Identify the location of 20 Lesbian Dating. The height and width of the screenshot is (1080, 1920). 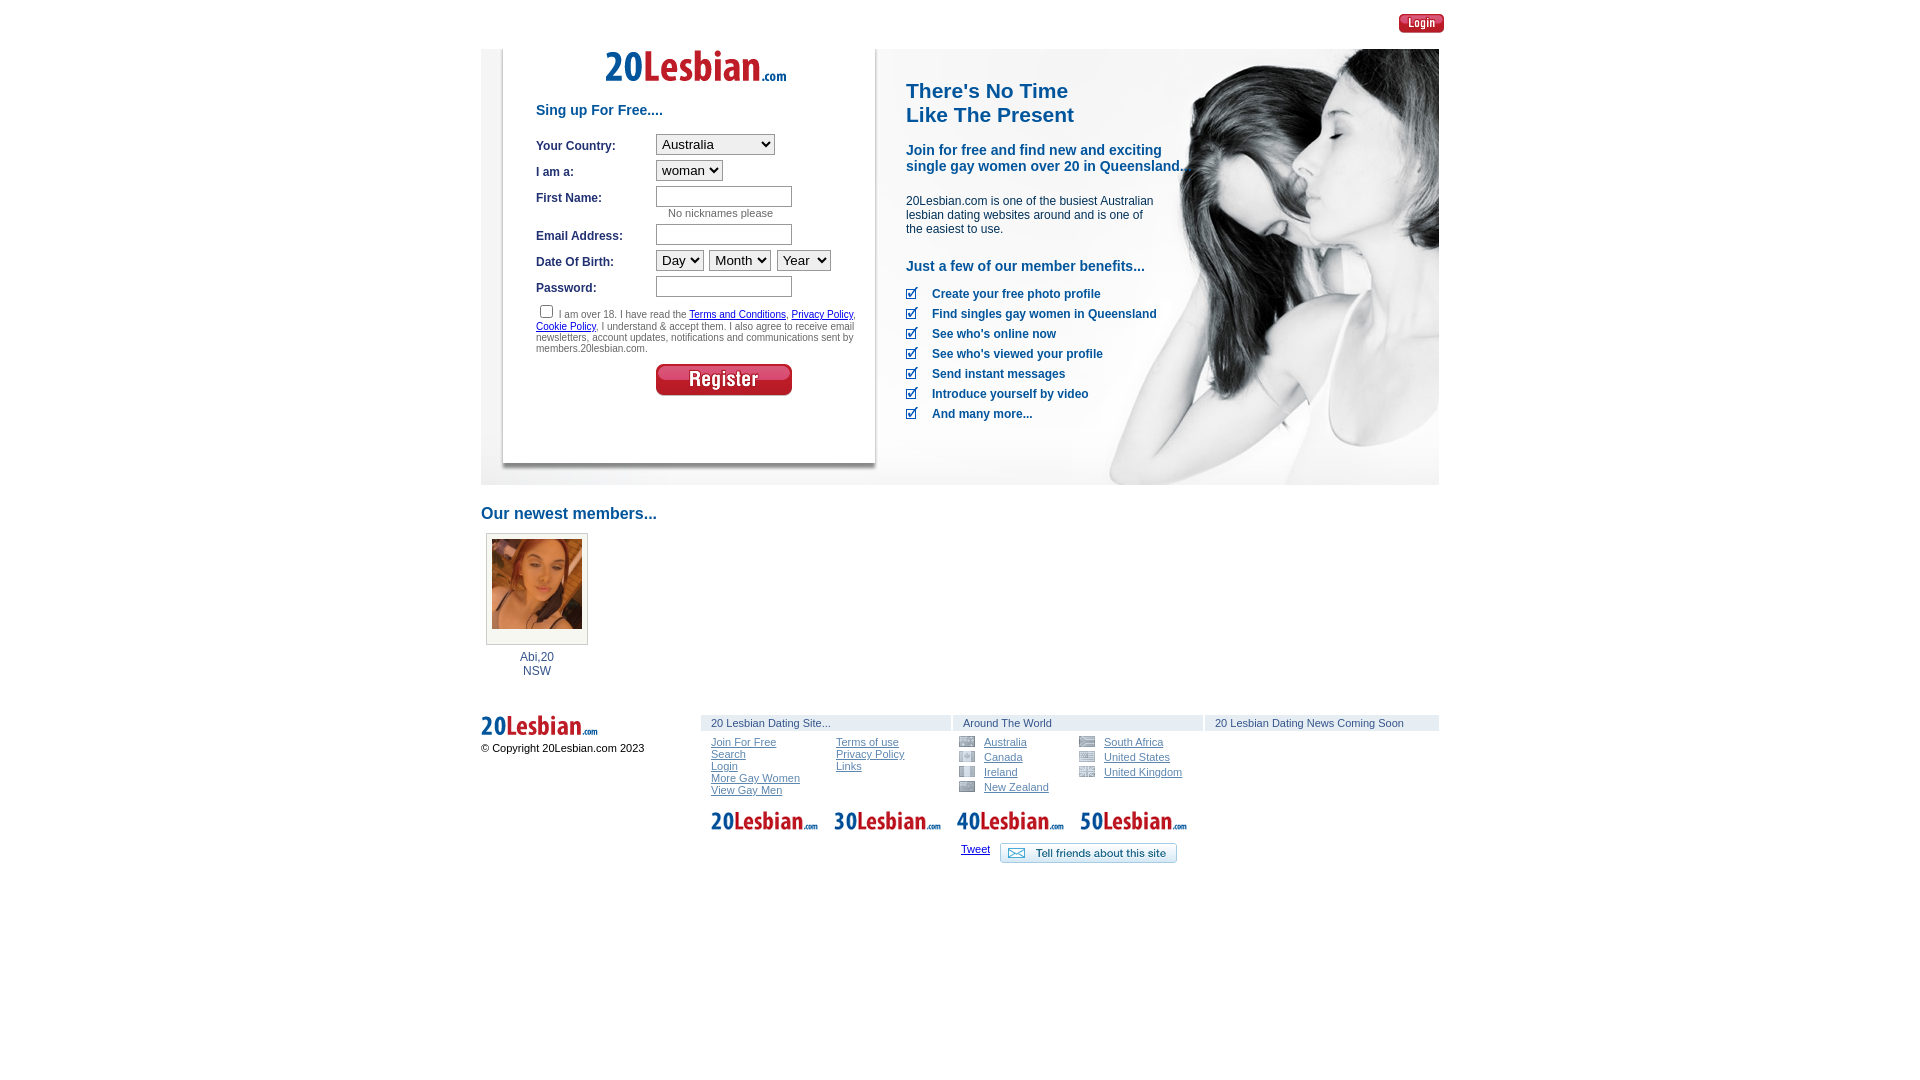
(696, 88).